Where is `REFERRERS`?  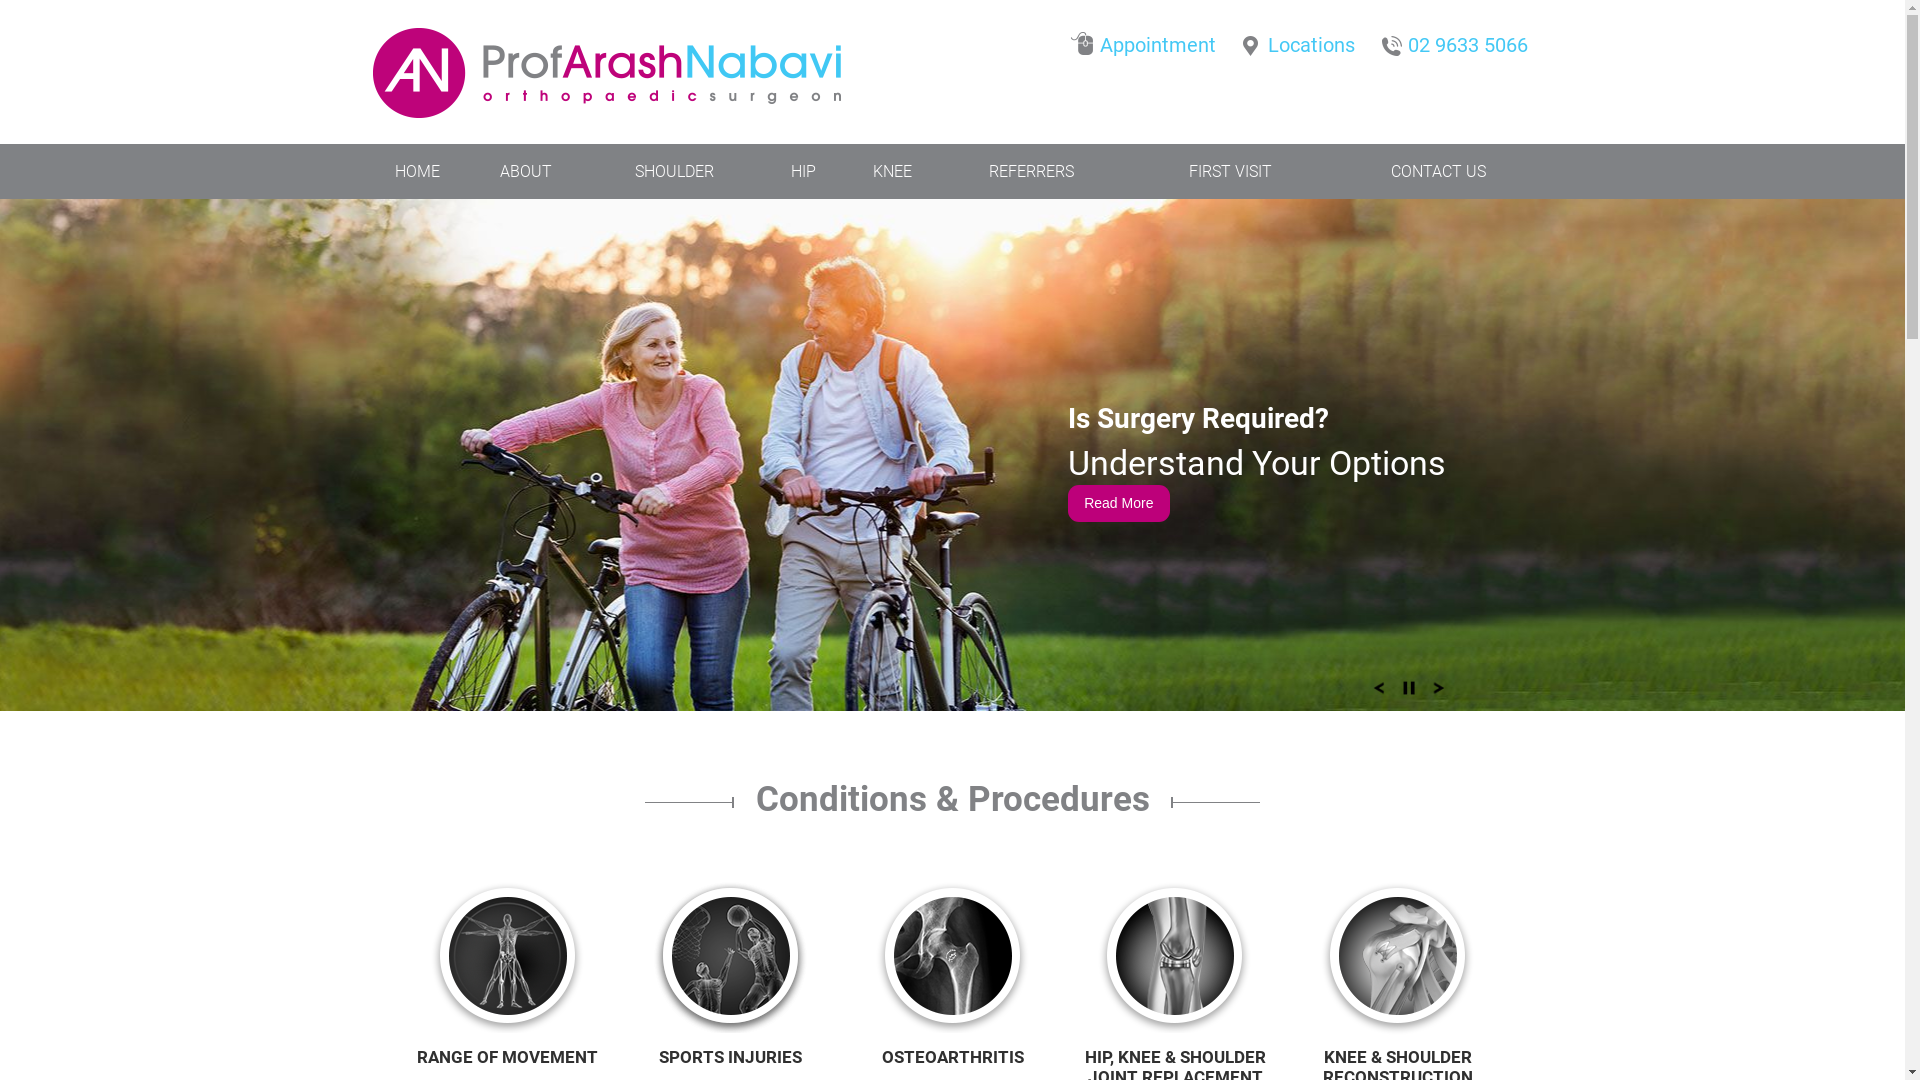
REFERRERS is located at coordinates (1032, 172).